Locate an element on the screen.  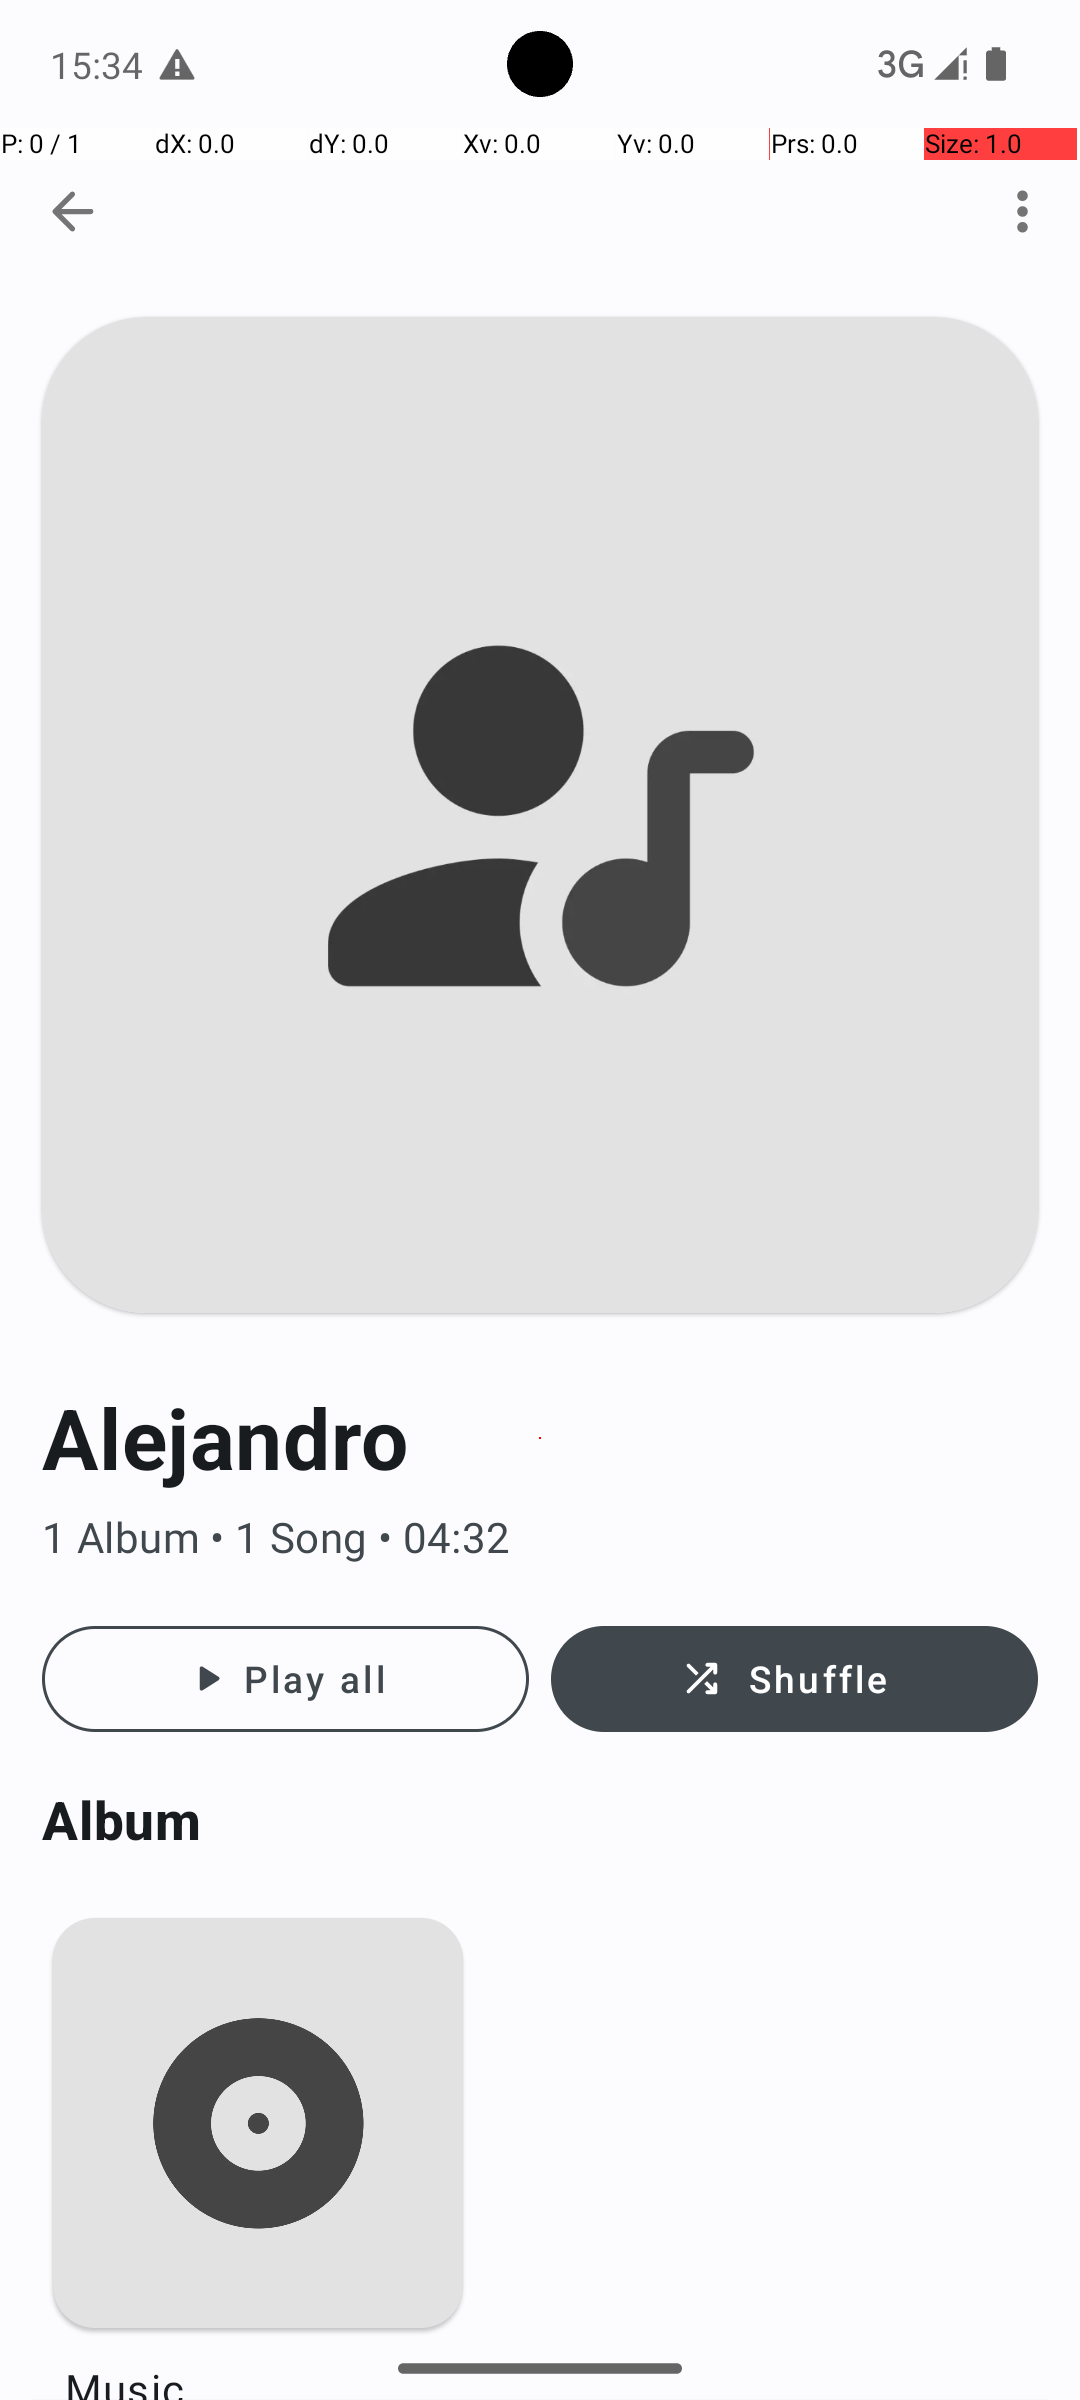
Alejandro is located at coordinates (540, 1438).